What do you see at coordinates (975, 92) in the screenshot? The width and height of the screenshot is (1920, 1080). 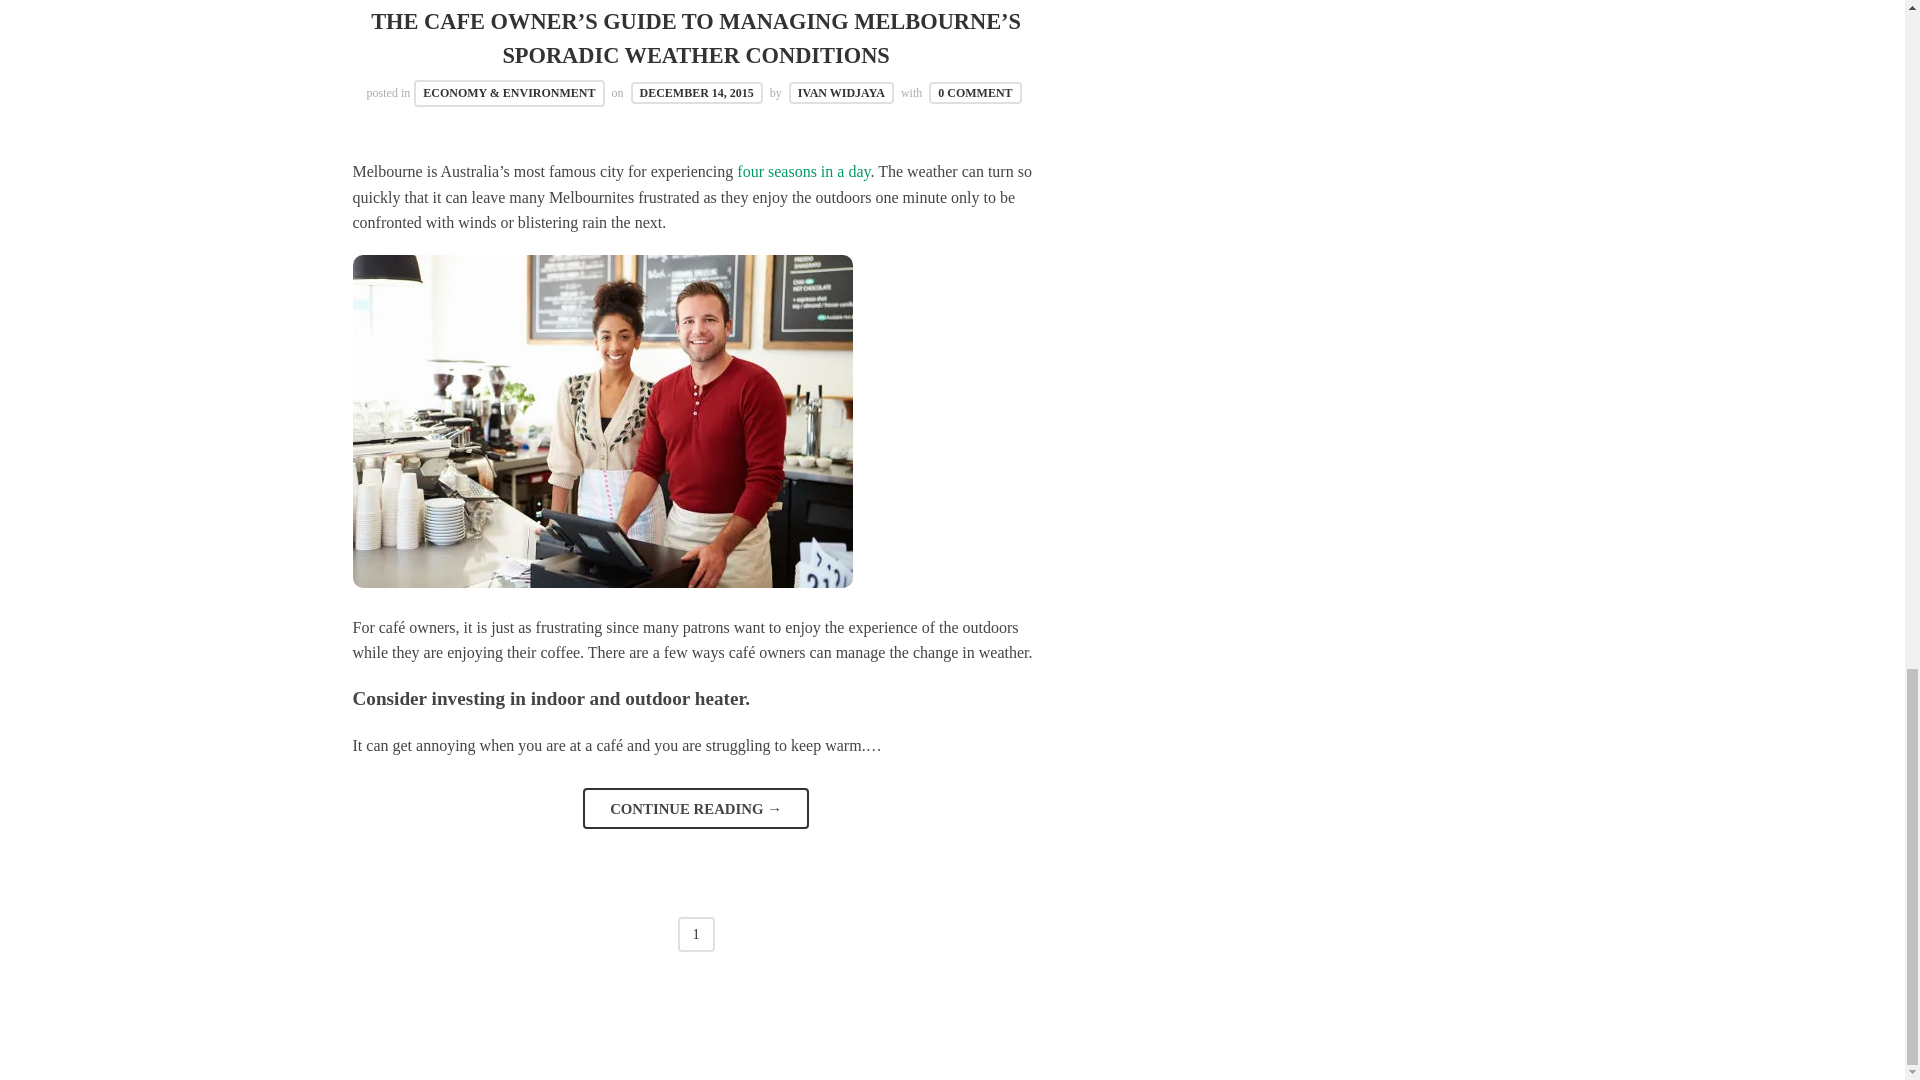 I see `0 COMMENT` at bounding box center [975, 92].